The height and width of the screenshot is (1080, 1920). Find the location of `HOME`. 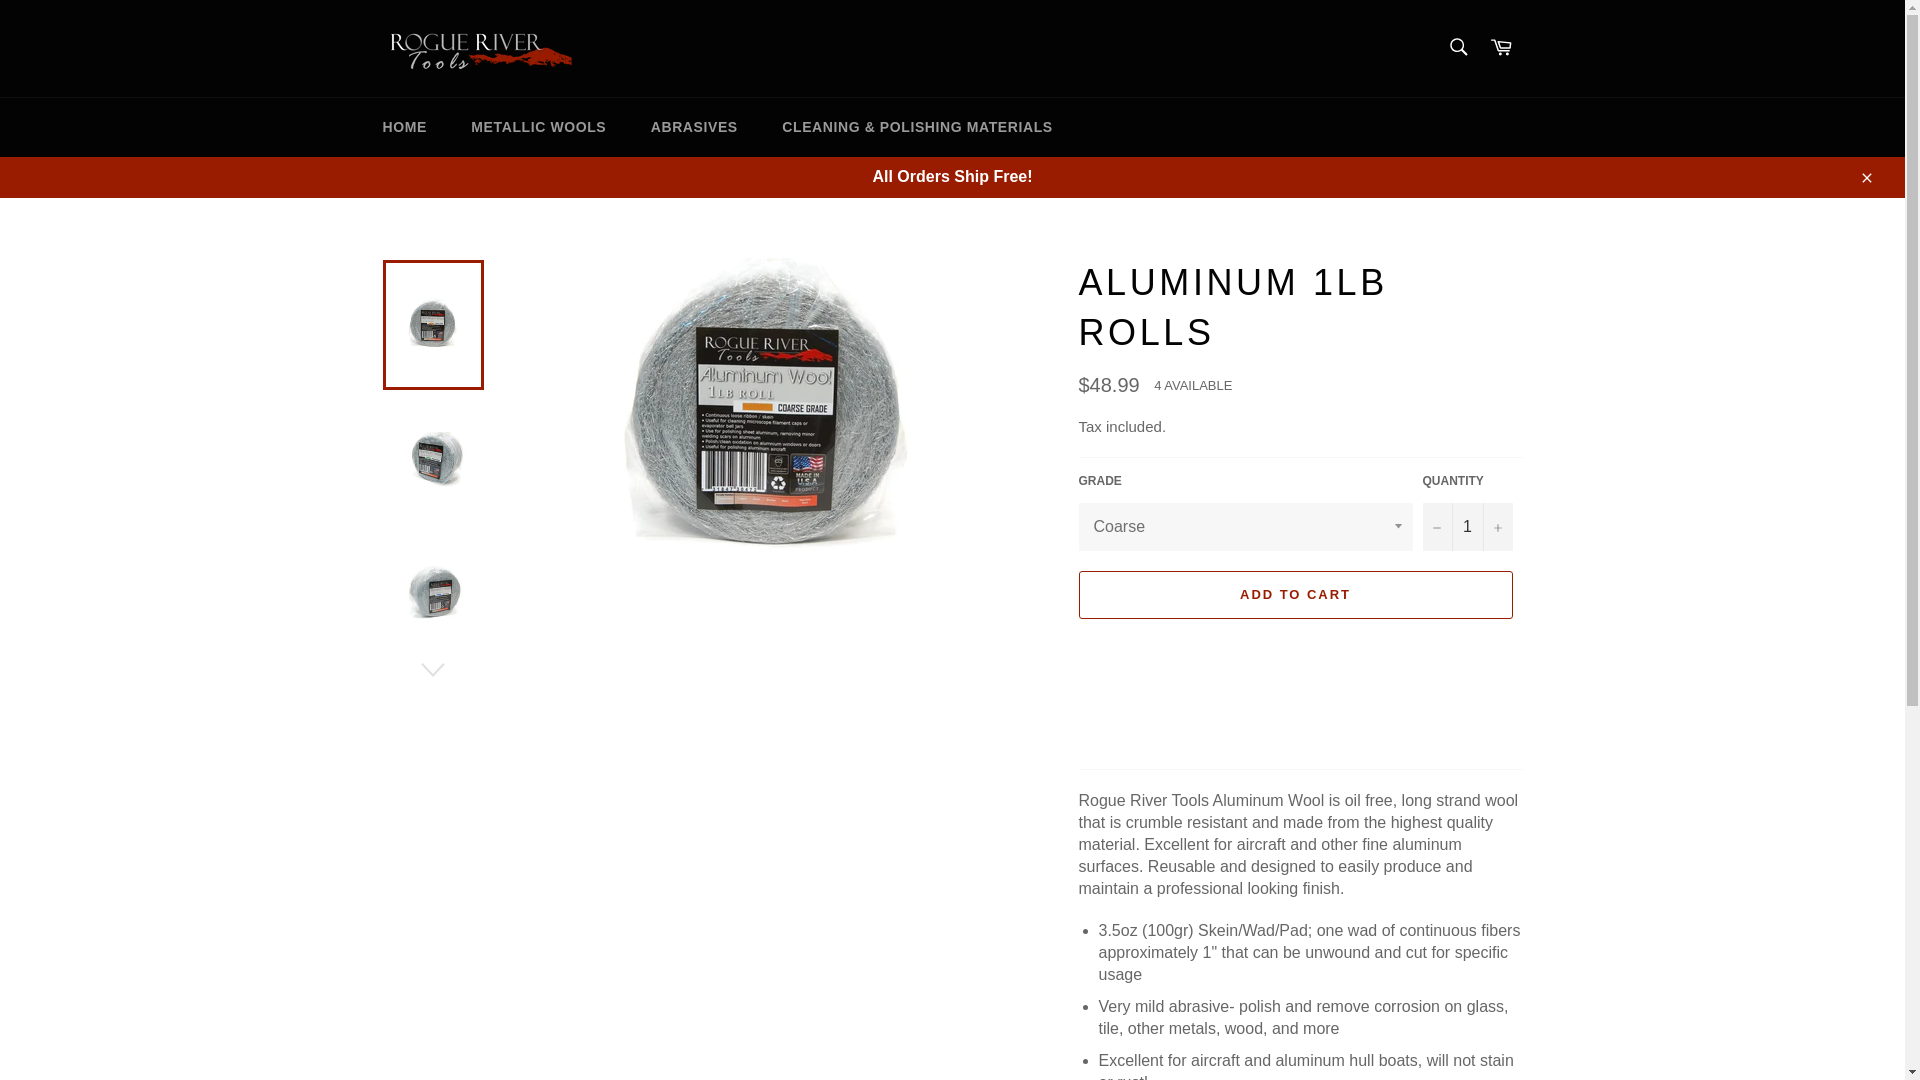

HOME is located at coordinates (404, 127).